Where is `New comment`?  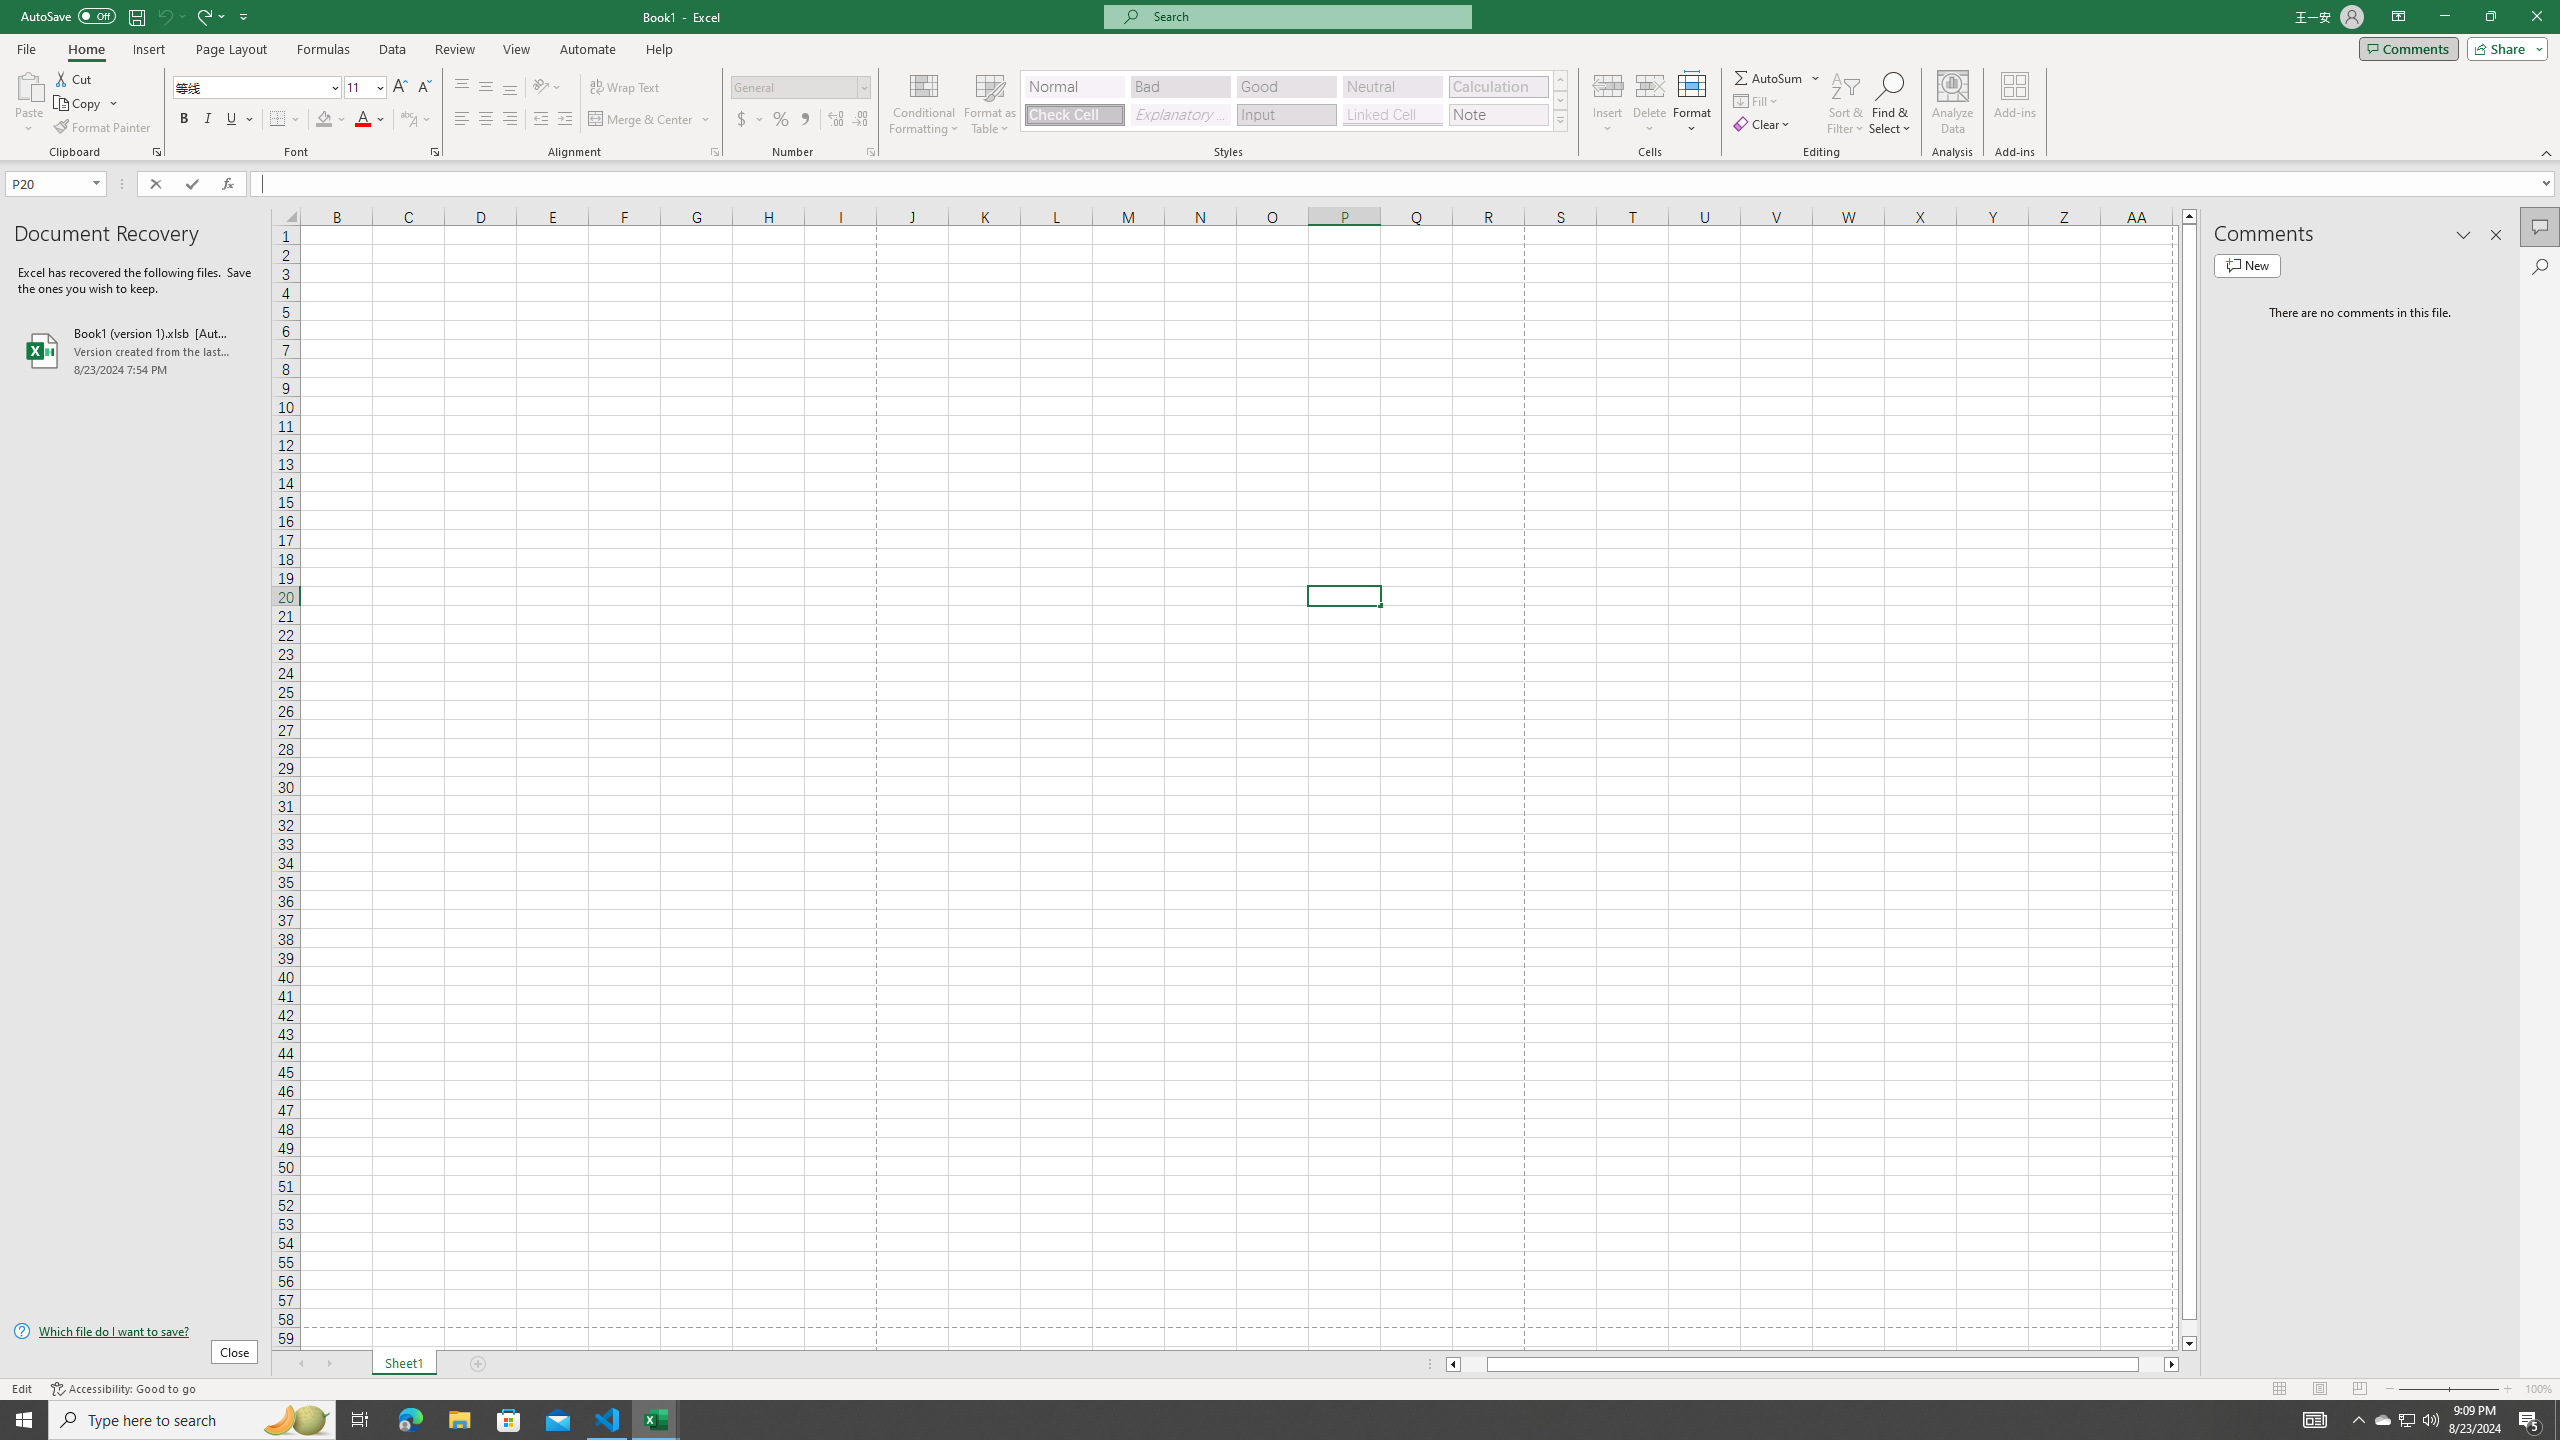 New comment is located at coordinates (2247, 265).